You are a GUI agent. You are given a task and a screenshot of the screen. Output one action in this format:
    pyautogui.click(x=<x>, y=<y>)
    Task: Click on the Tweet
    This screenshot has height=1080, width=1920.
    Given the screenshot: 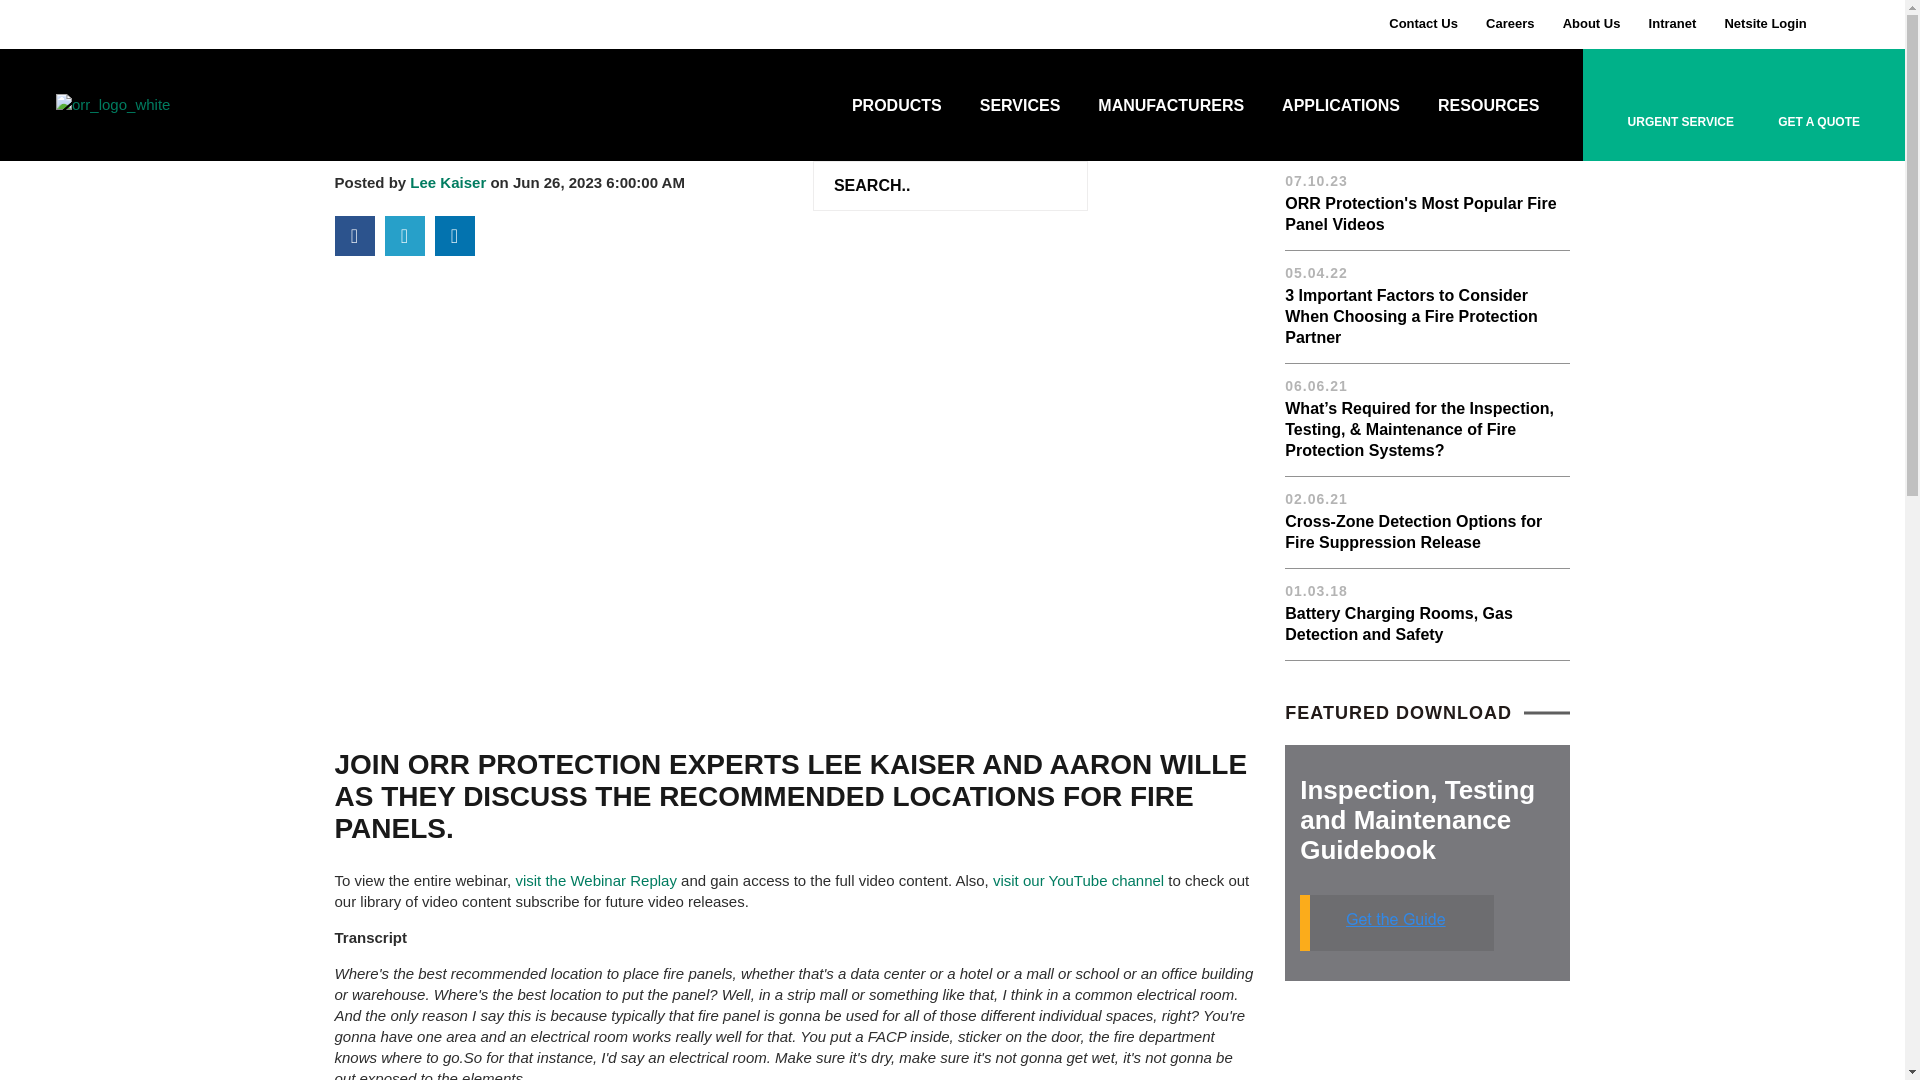 What is the action you would take?
    pyautogui.click(x=404, y=236)
    